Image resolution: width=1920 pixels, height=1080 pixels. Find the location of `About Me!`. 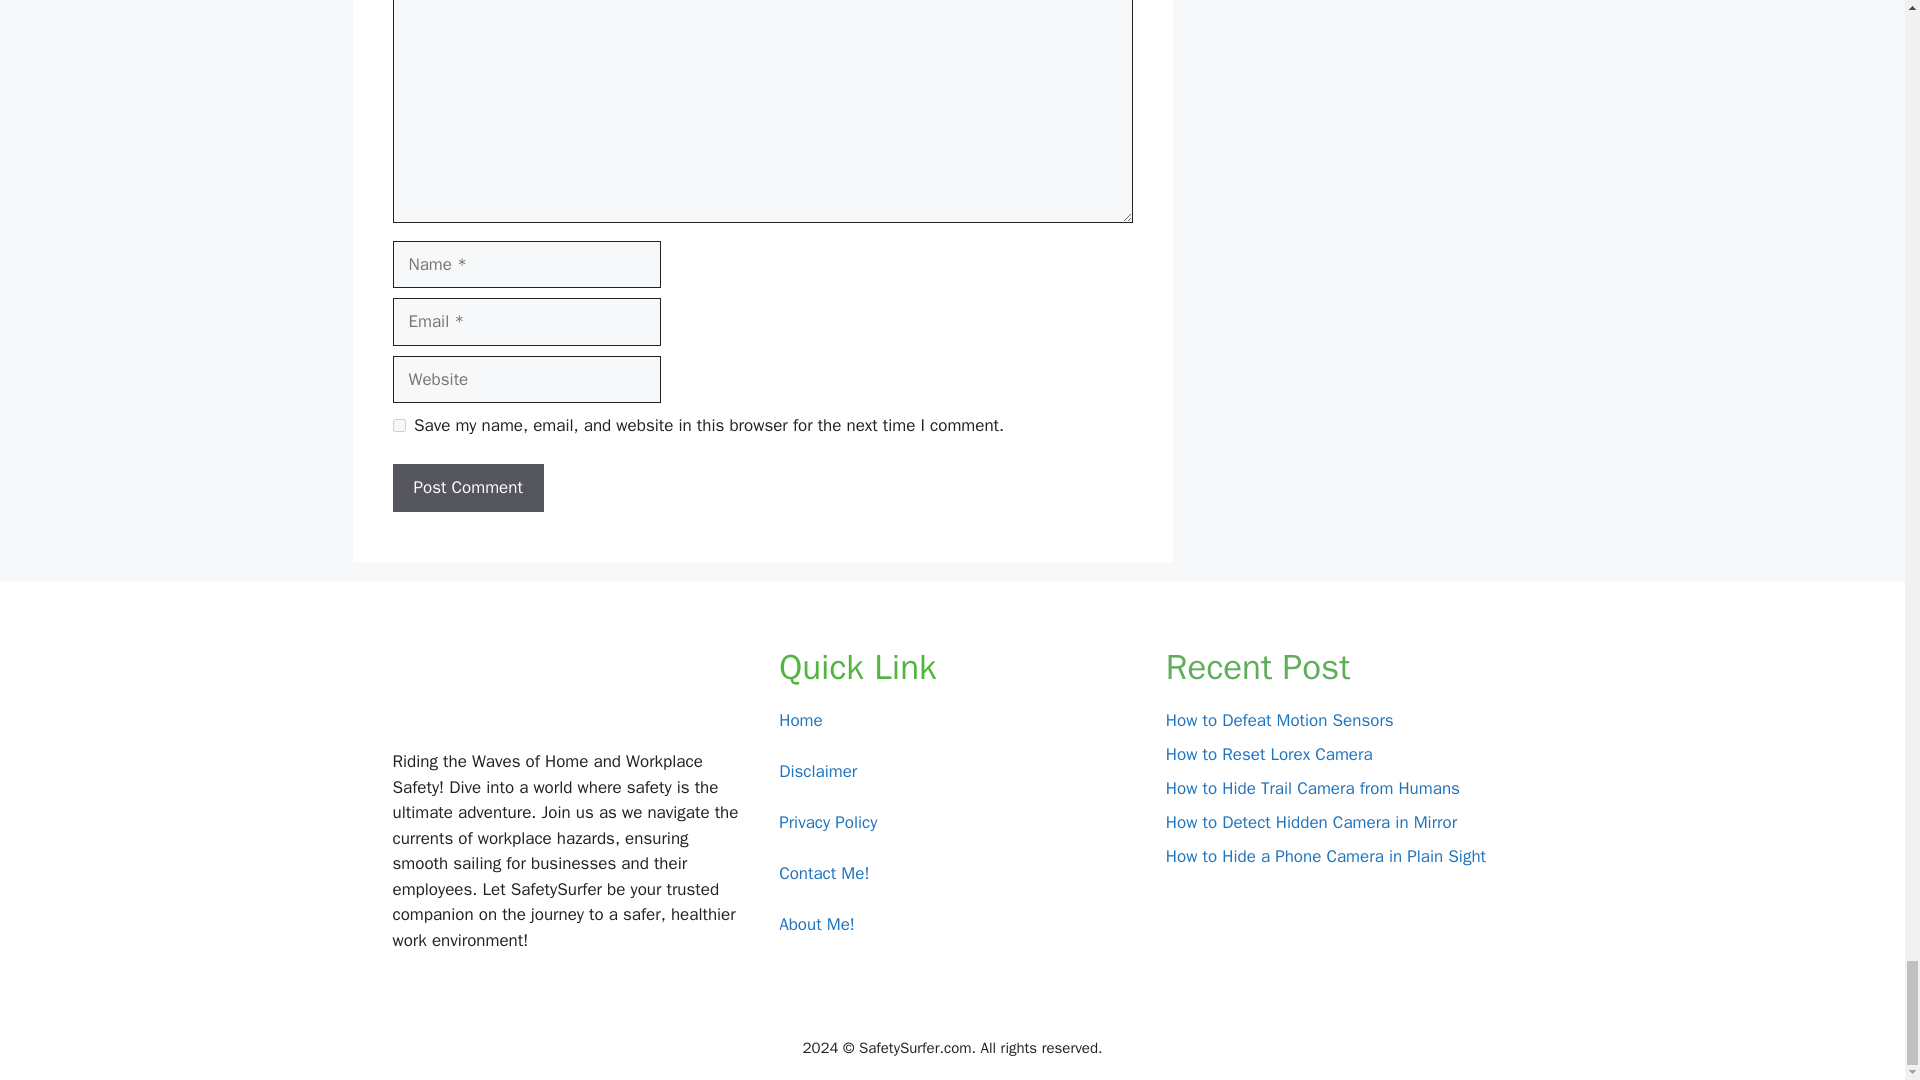

About Me! is located at coordinates (816, 924).